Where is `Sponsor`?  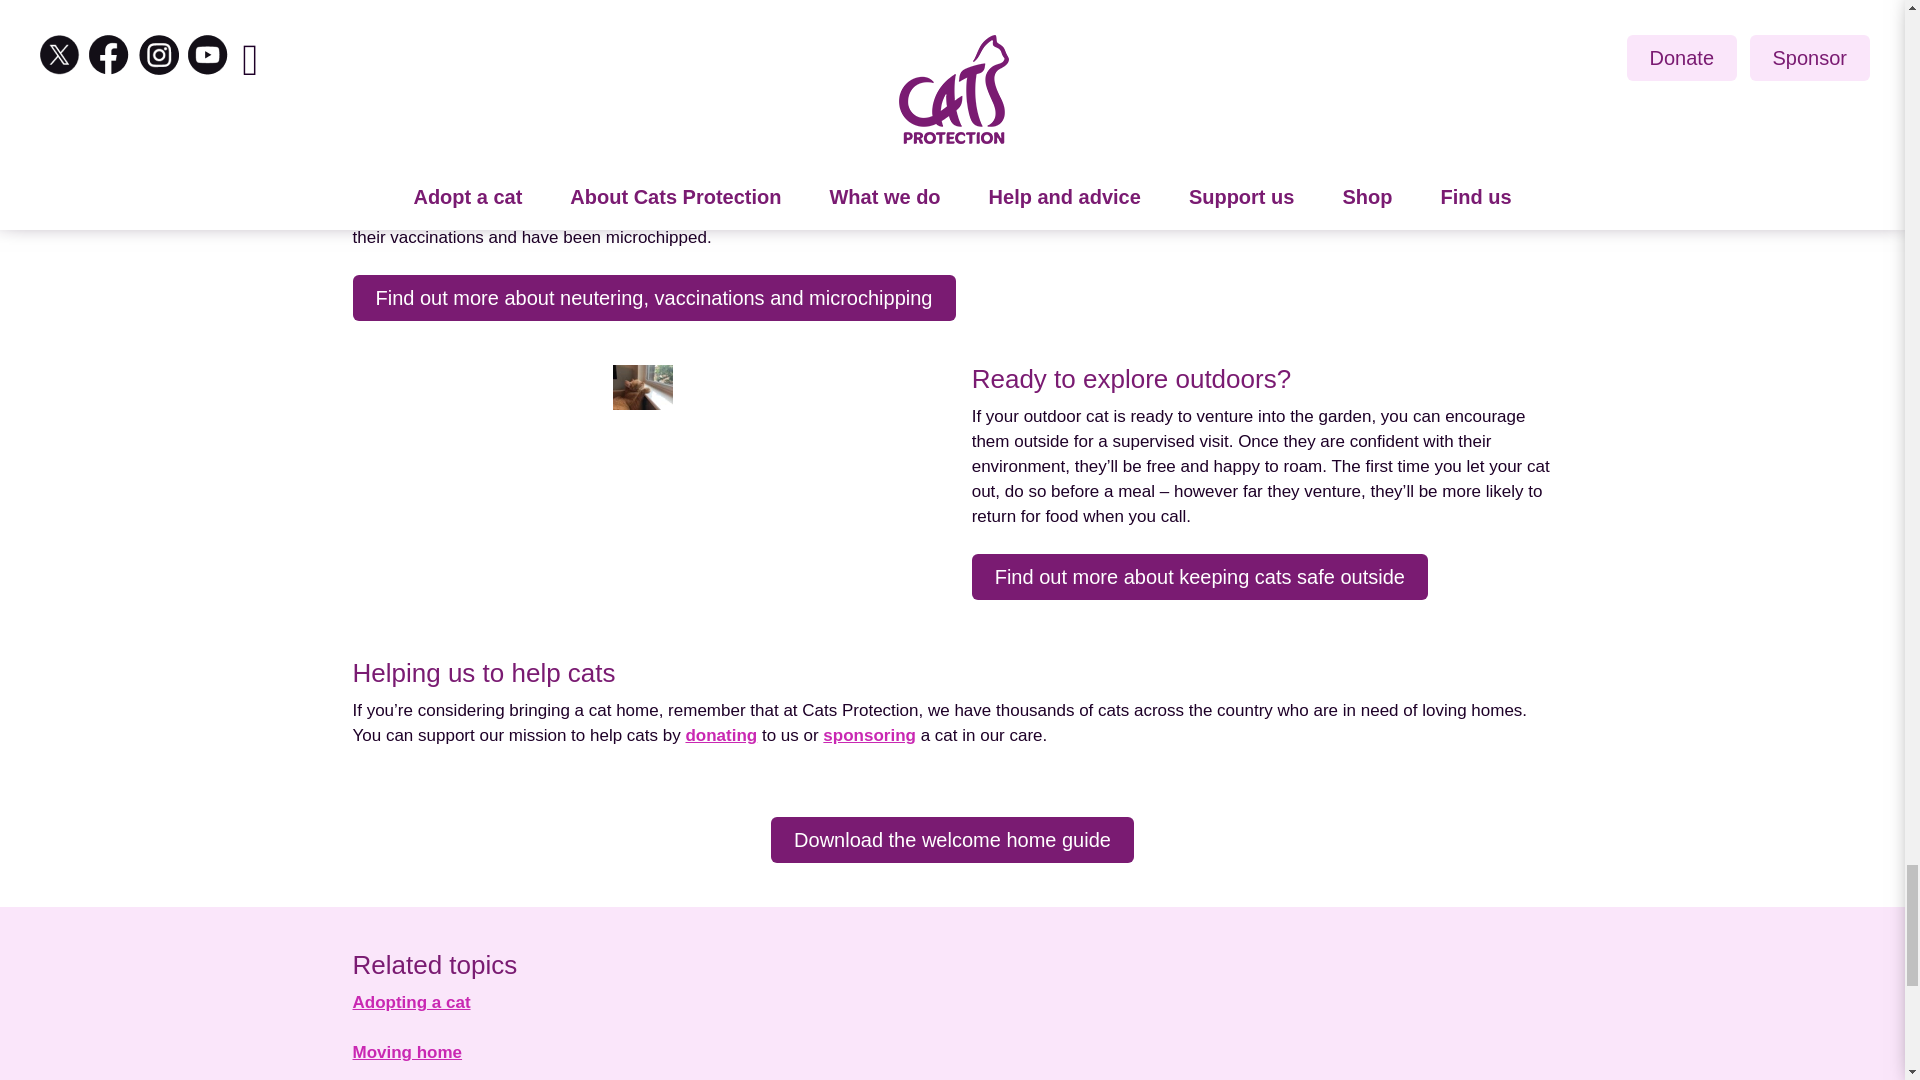
Sponsor is located at coordinates (869, 737).